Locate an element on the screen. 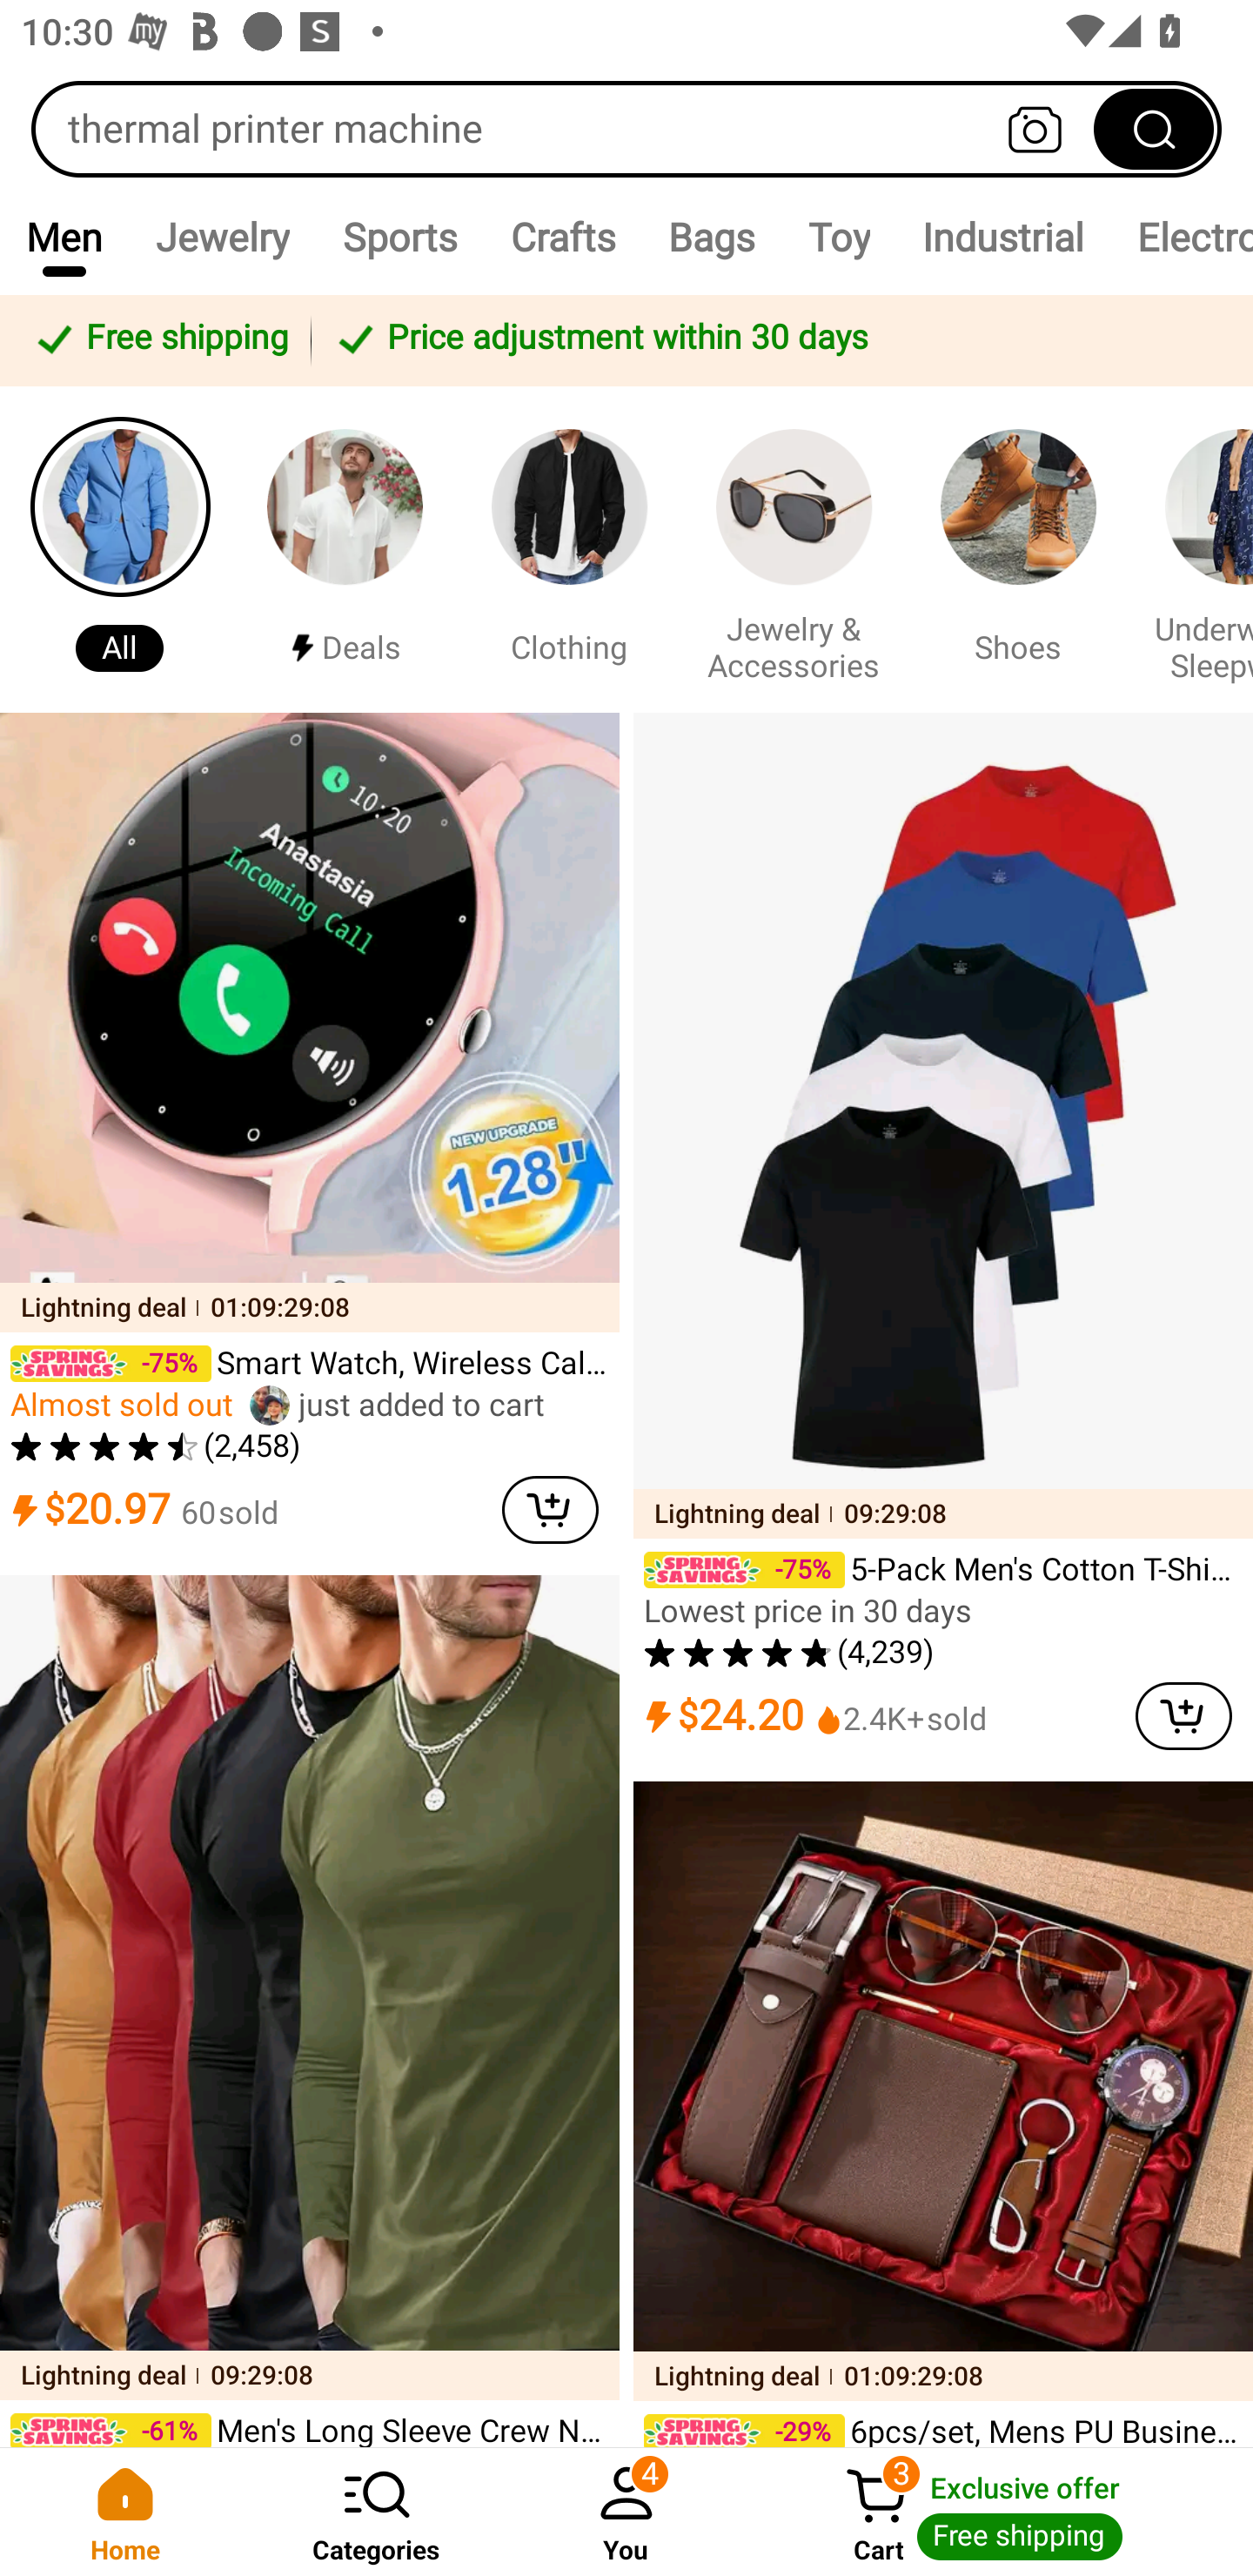  Jewelry is located at coordinates (222, 237).